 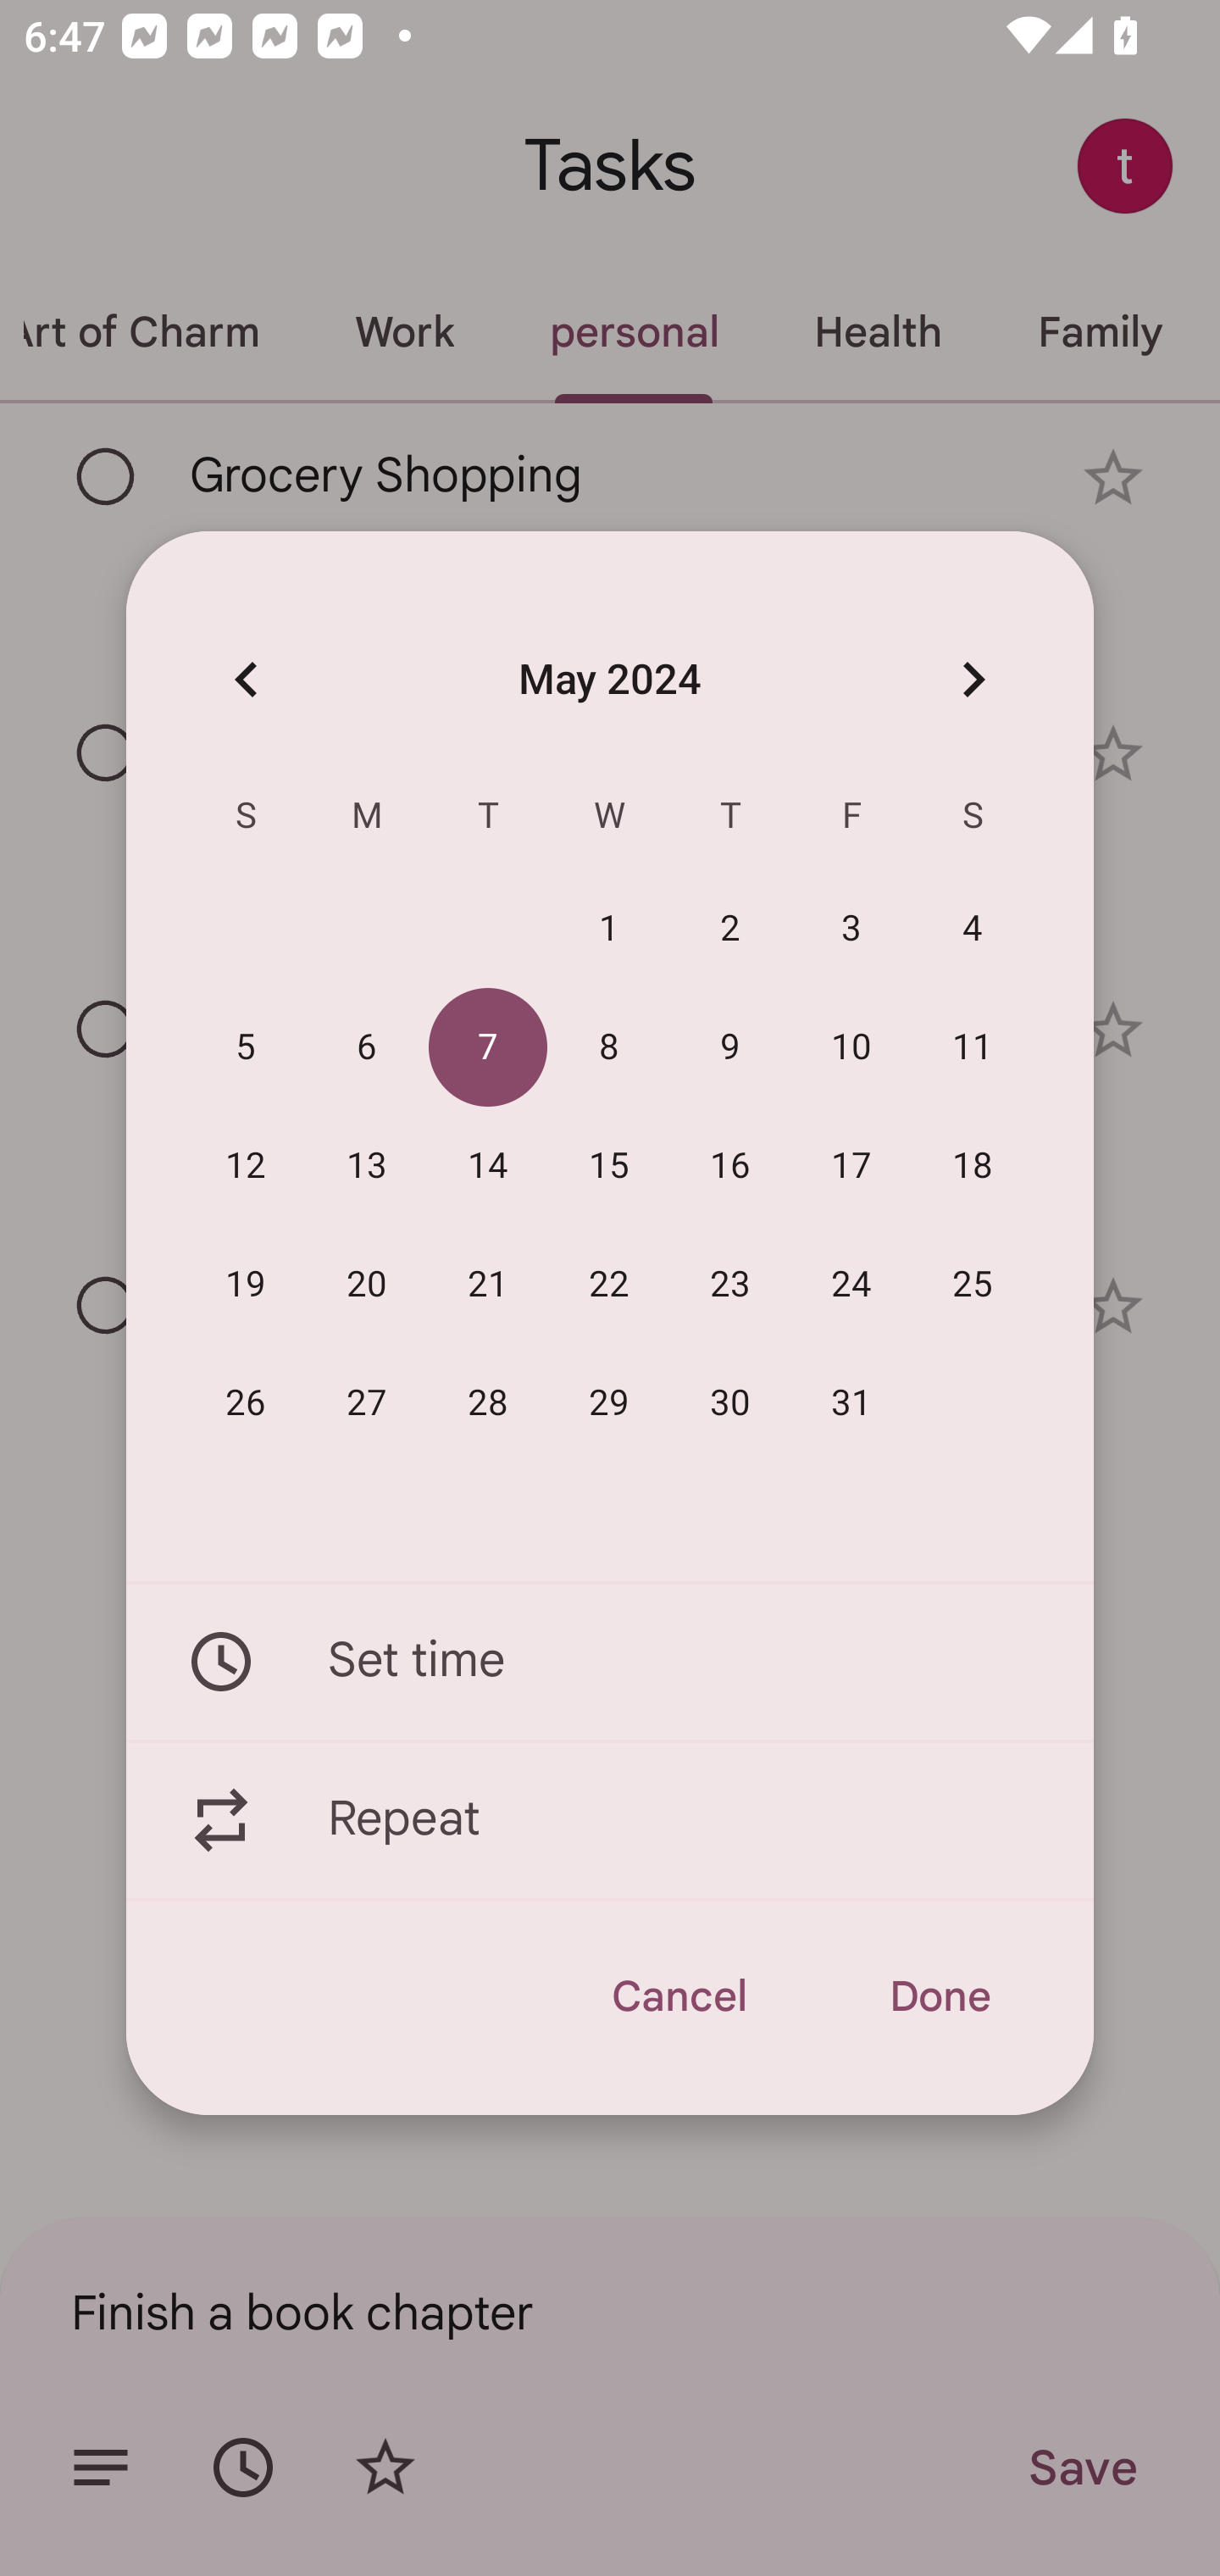 I want to click on 4 04 May 2024, so click(x=973, y=930).